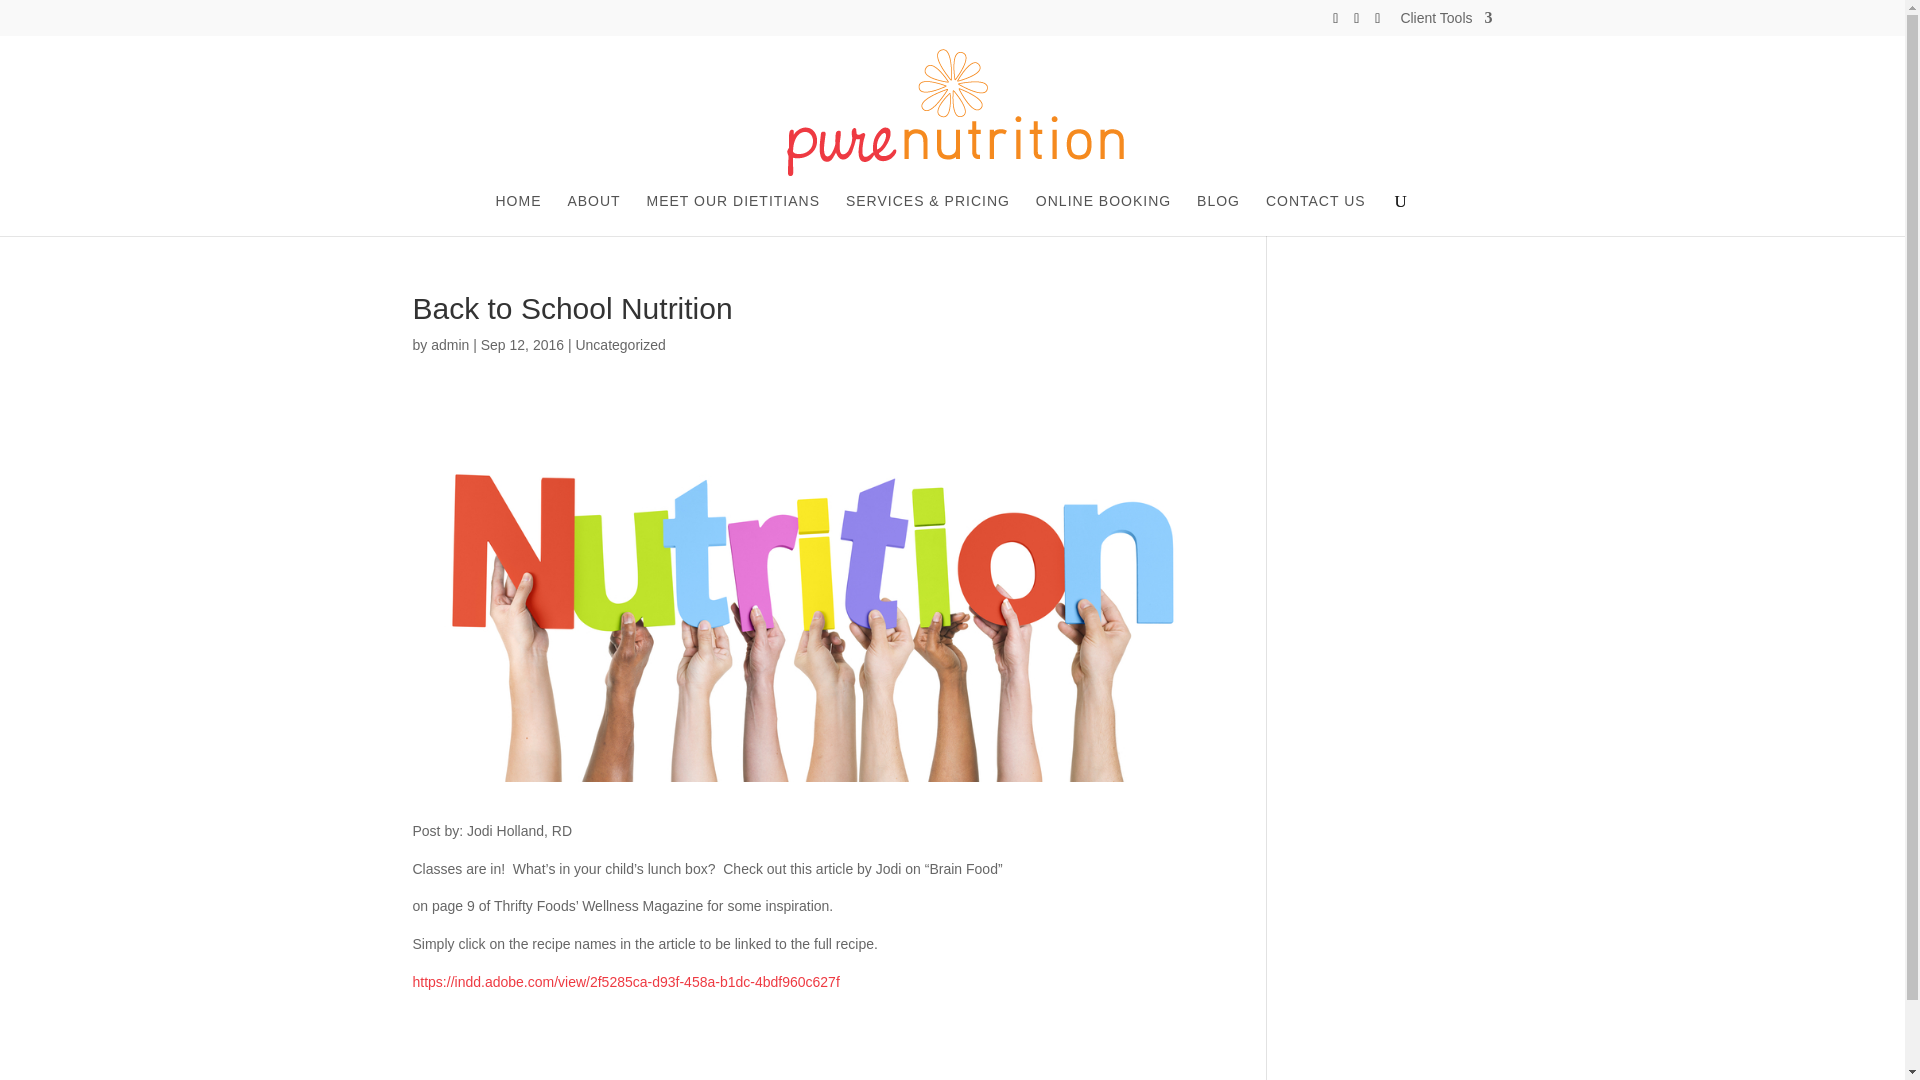  Describe the element at coordinates (1218, 215) in the screenshot. I see `BLOG` at that location.